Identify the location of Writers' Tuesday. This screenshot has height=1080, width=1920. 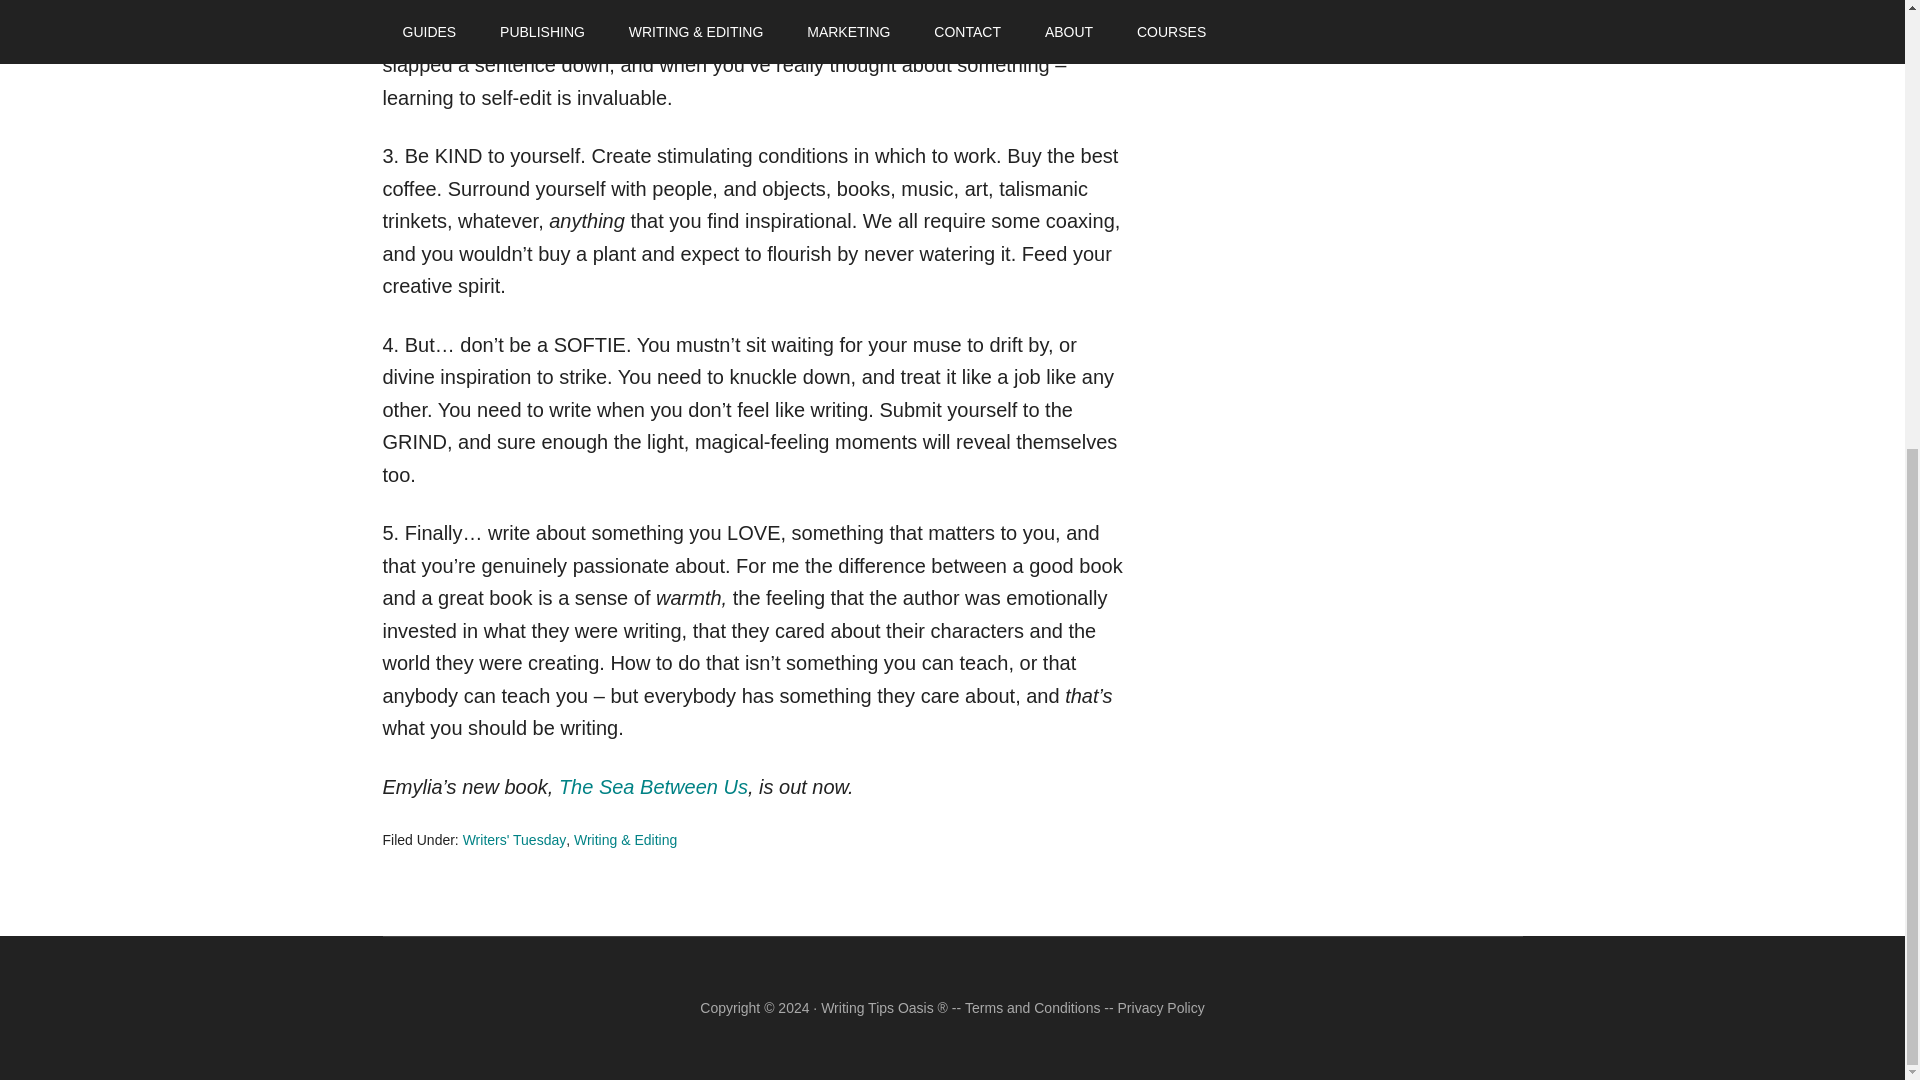
(514, 839).